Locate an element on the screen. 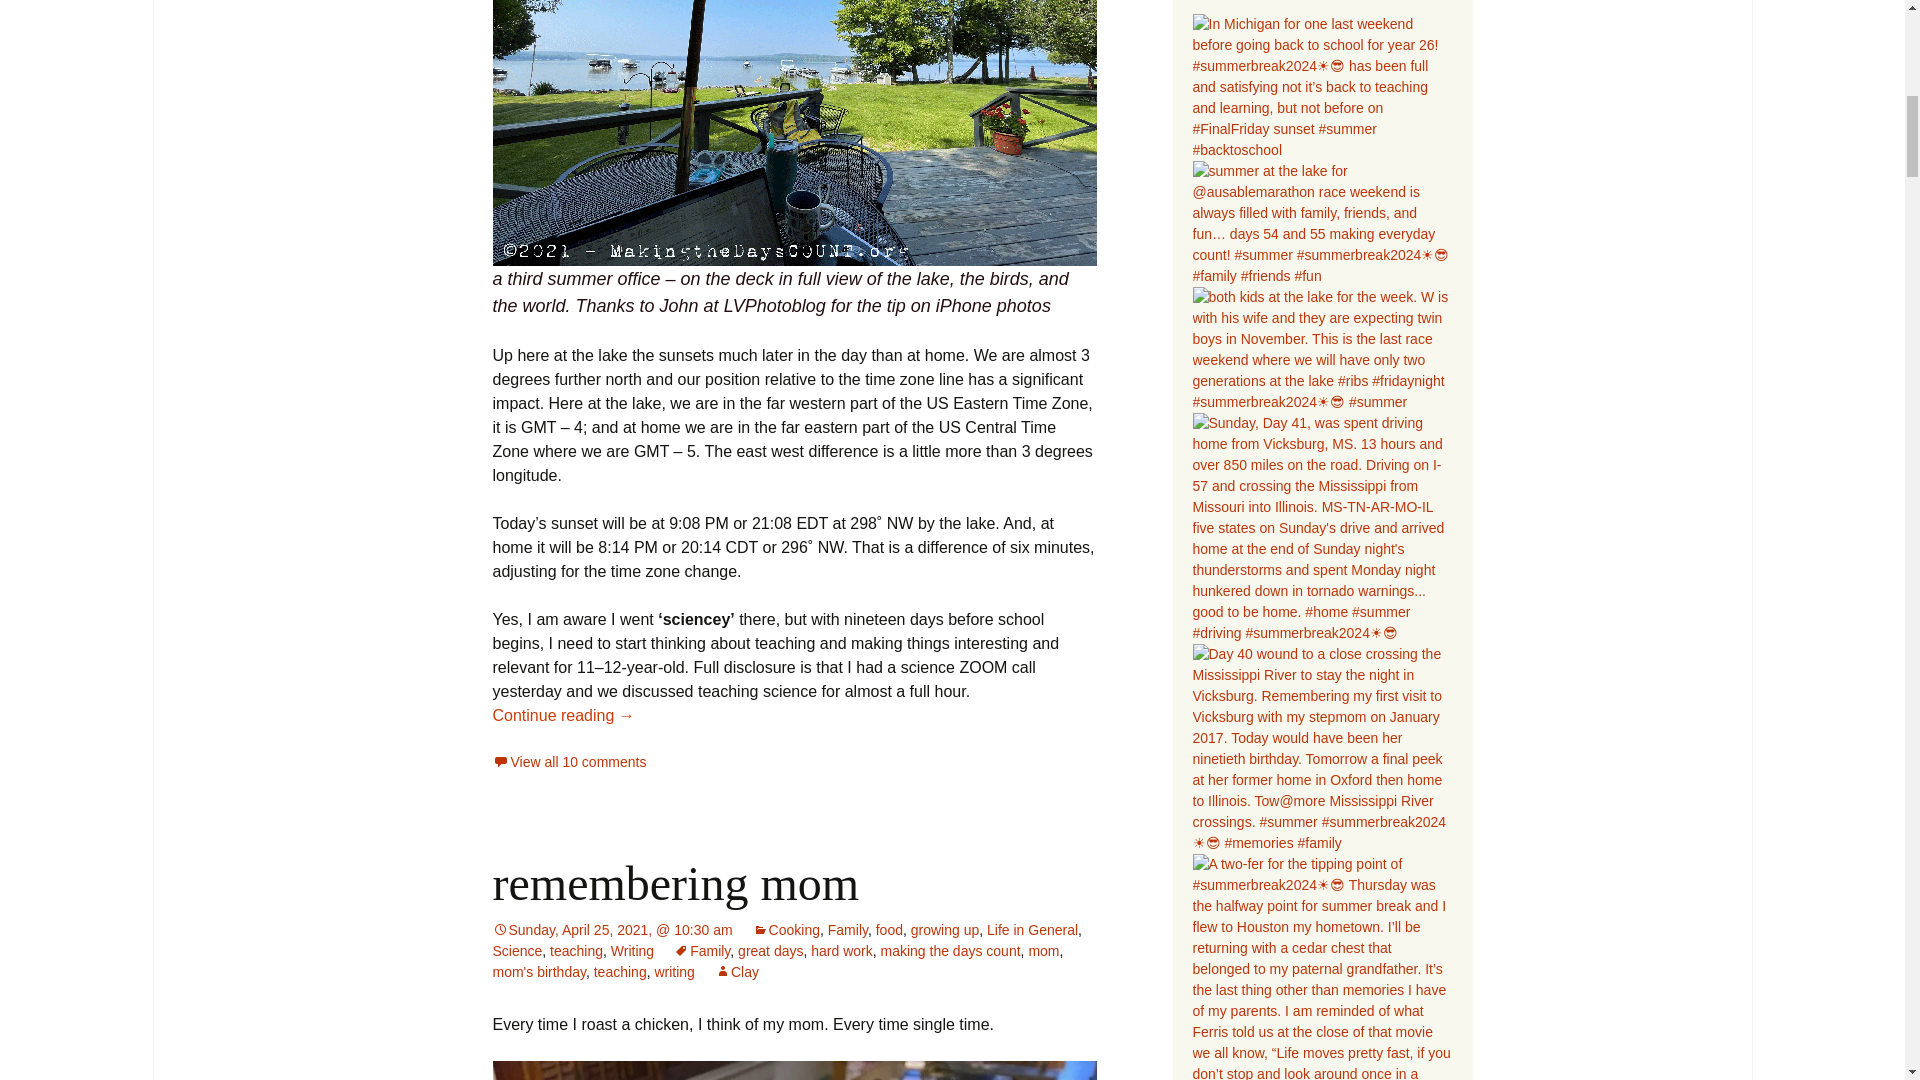 The width and height of the screenshot is (1920, 1080). View all 10 comments is located at coordinates (568, 762).